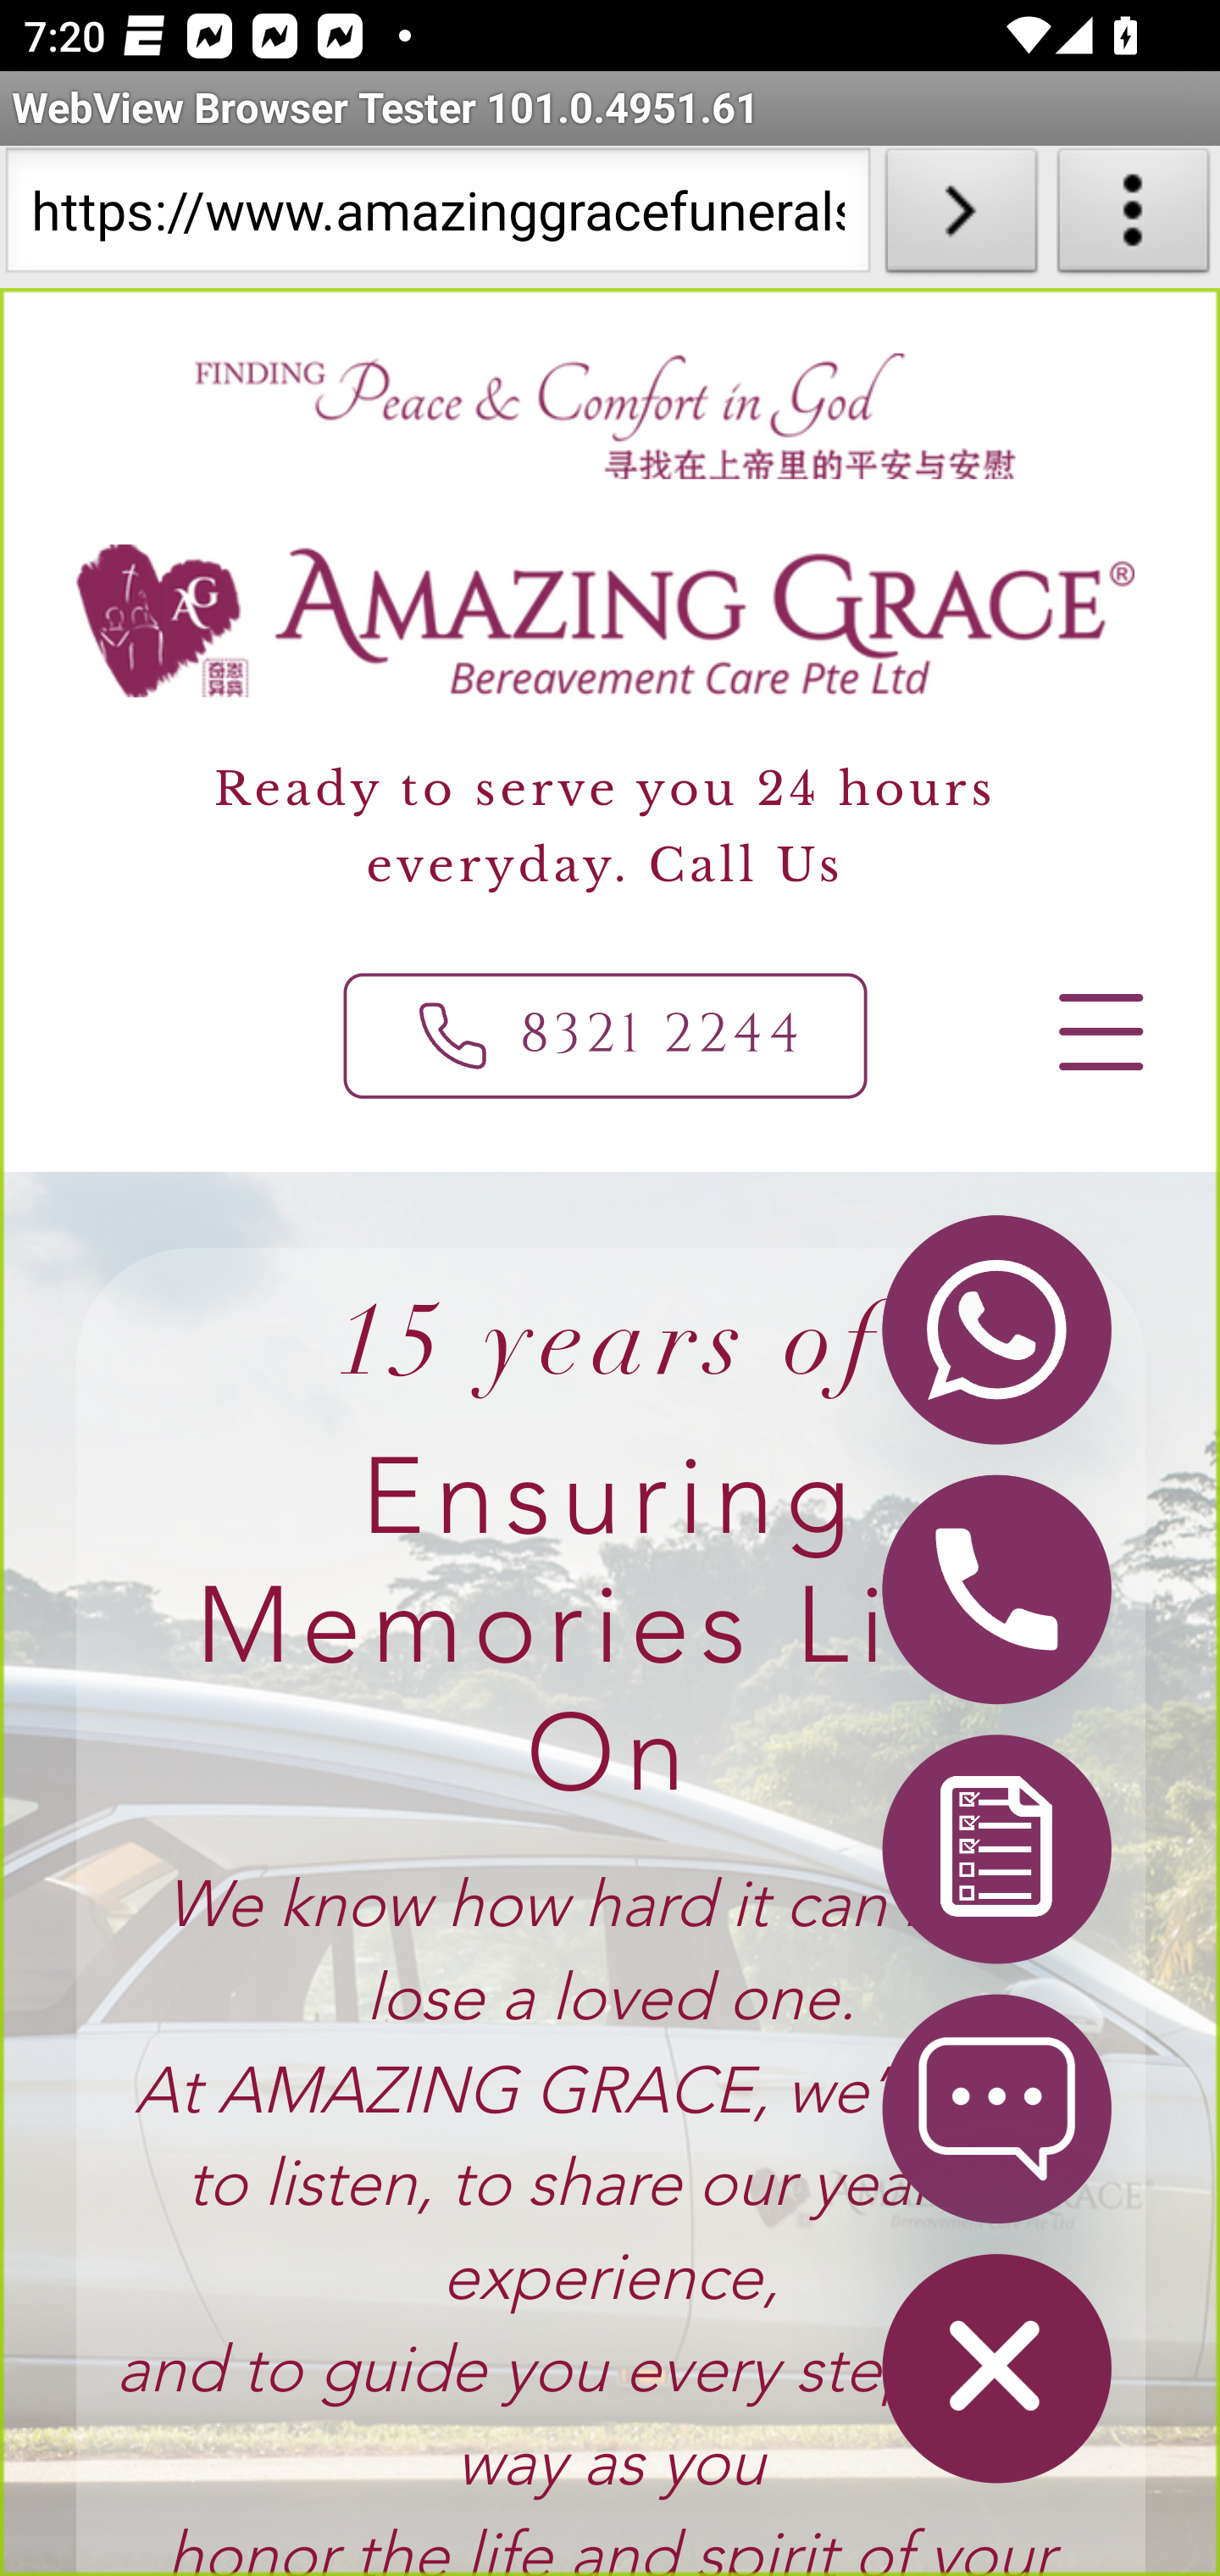 Image resolution: width=1220 pixels, height=2576 pixels. Describe the element at coordinates (606, 1035) in the screenshot. I see `8321 2244` at that location.